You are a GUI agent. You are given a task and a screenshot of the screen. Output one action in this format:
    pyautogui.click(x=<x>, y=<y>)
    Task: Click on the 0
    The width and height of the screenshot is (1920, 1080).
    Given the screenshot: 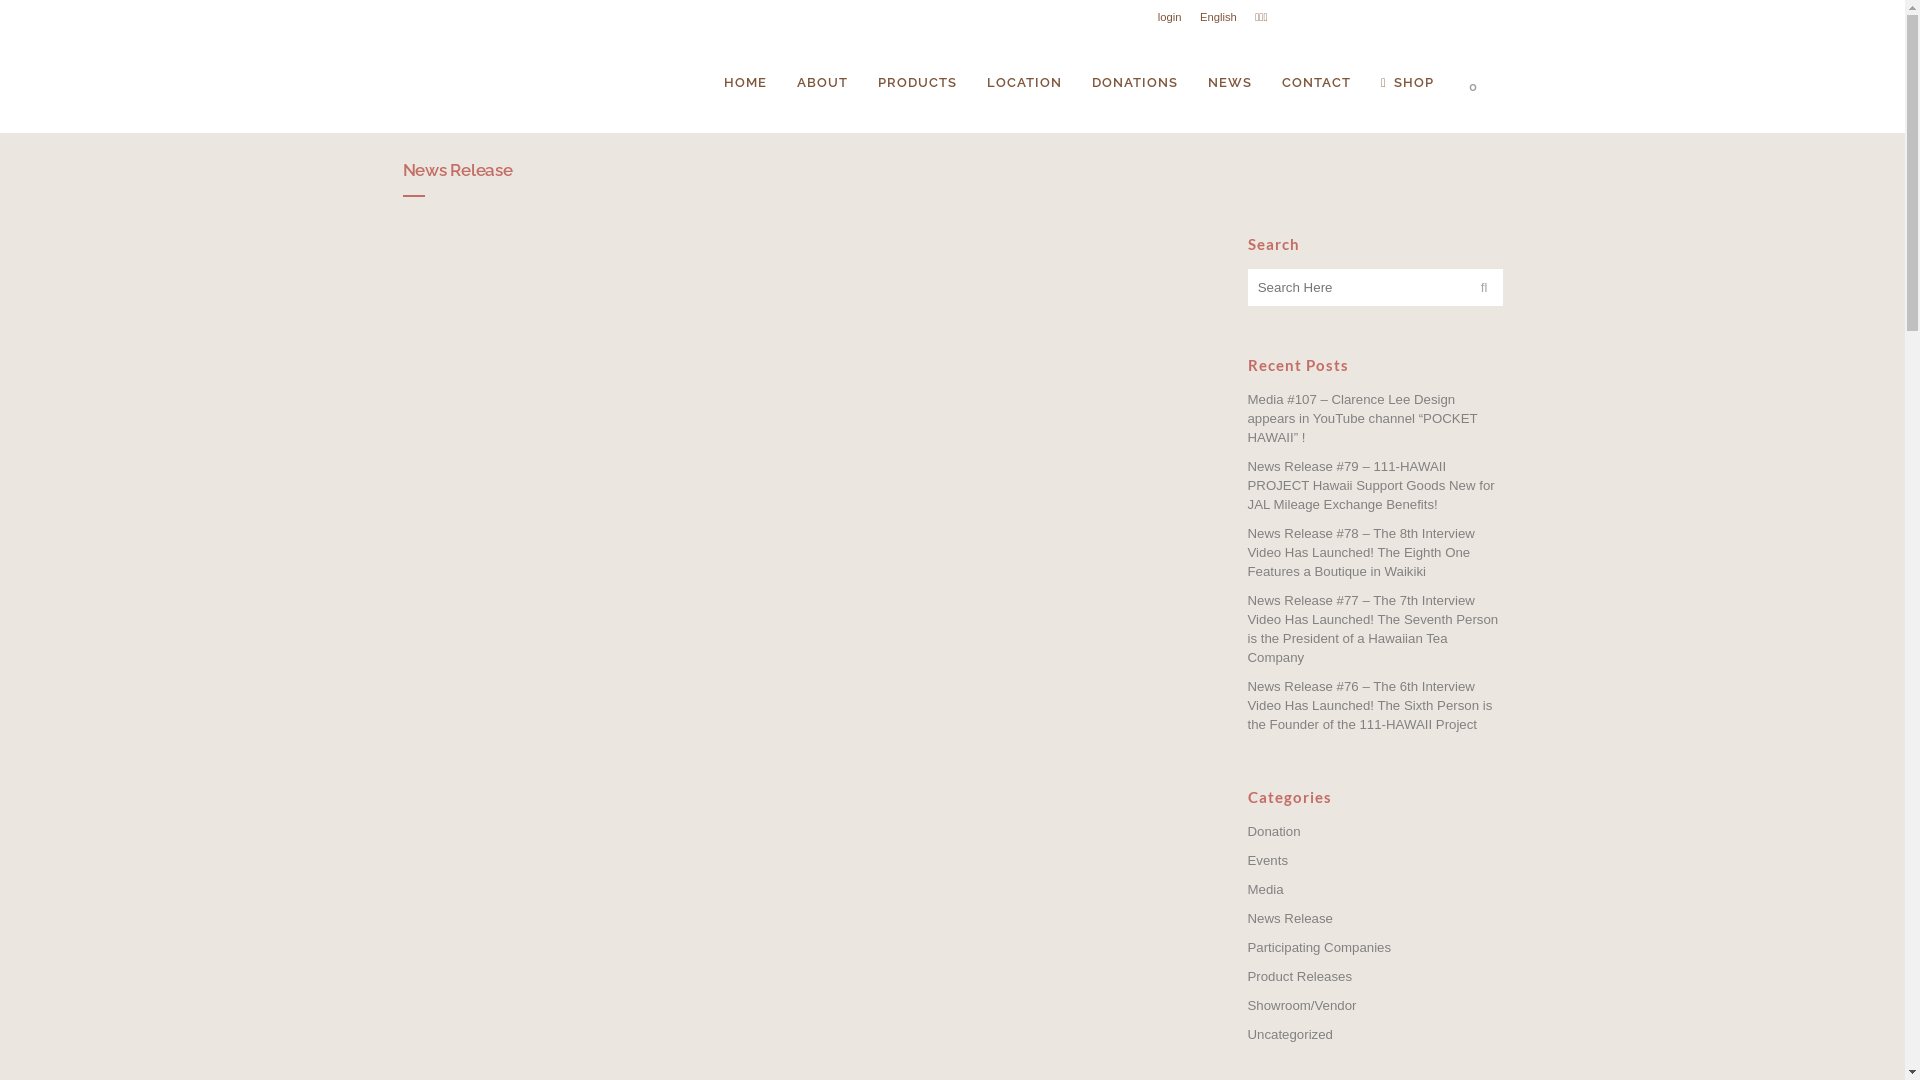 What is the action you would take?
    pyautogui.click(x=1478, y=83)
    